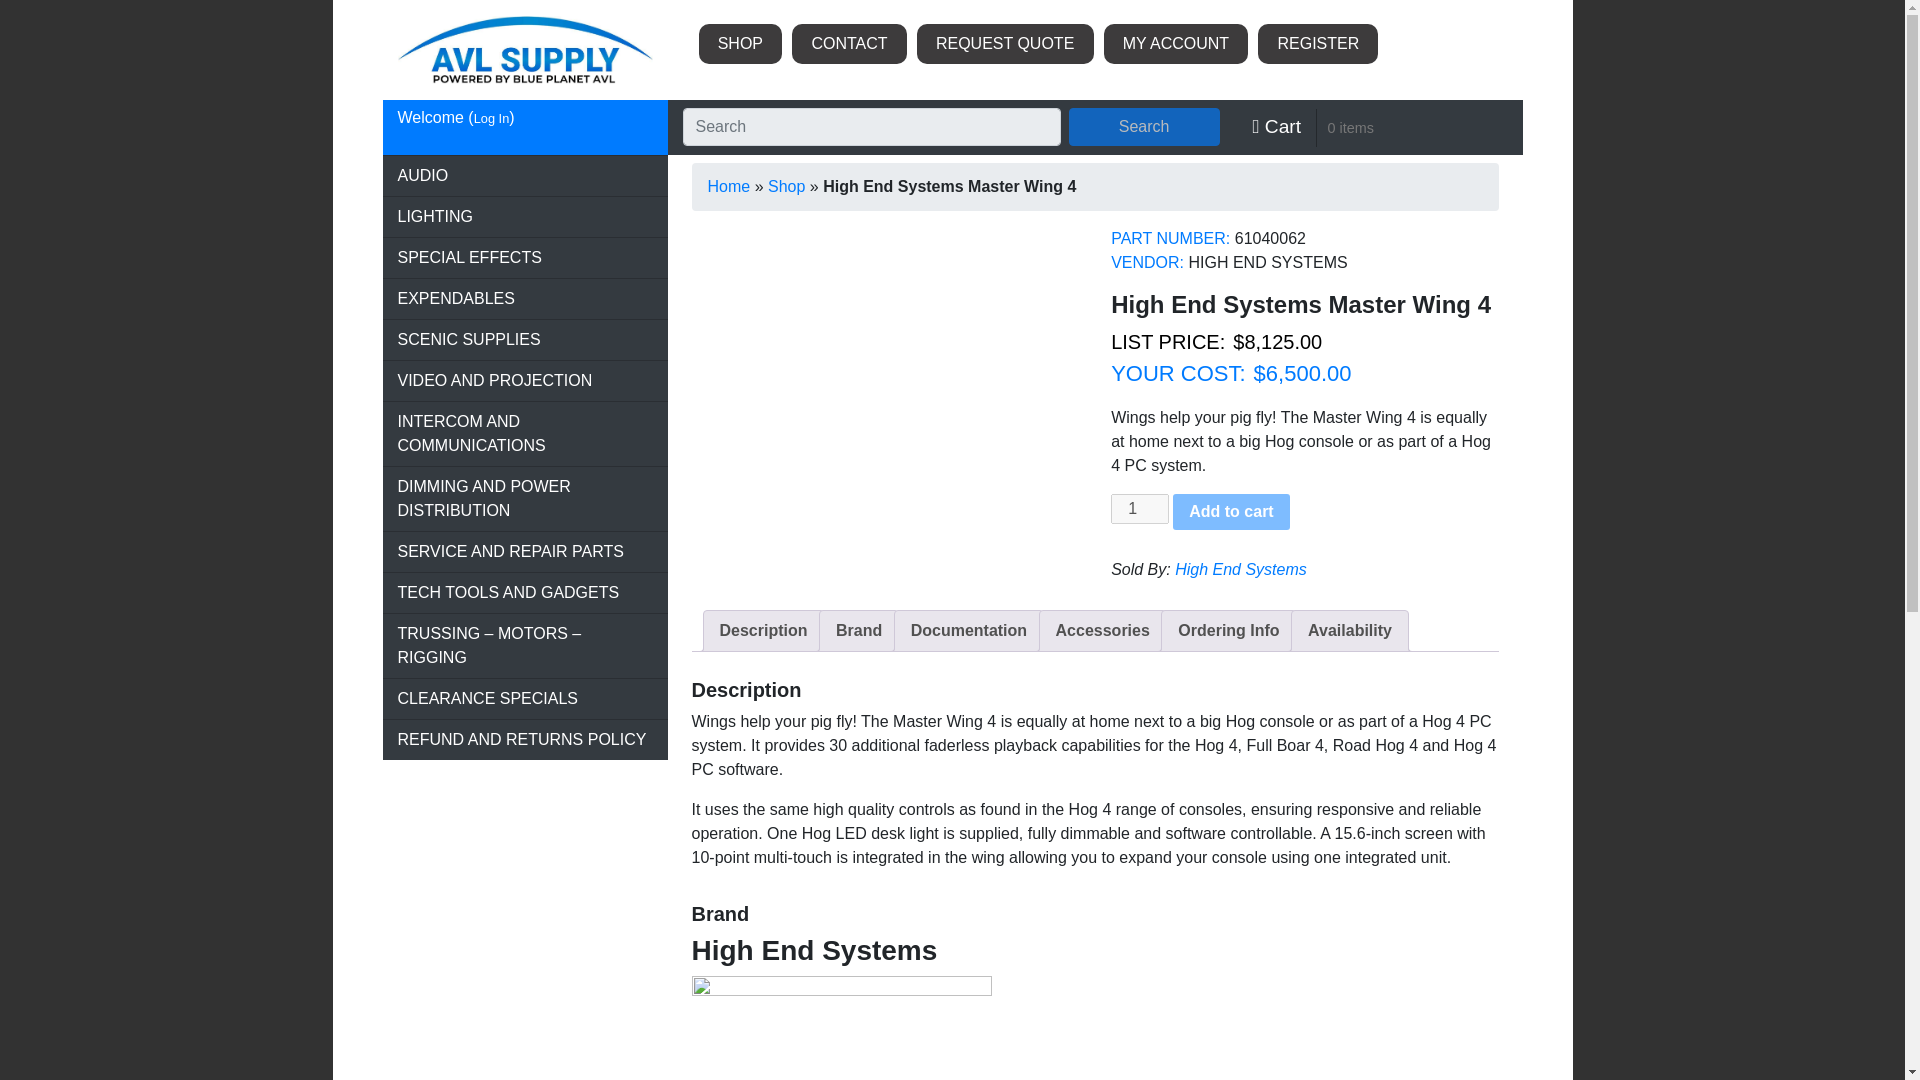 The width and height of the screenshot is (1920, 1080). Describe the element at coordinates (524, 740) in the screenshot. I see `REFUND AND RETURNS POLICY` at that location.